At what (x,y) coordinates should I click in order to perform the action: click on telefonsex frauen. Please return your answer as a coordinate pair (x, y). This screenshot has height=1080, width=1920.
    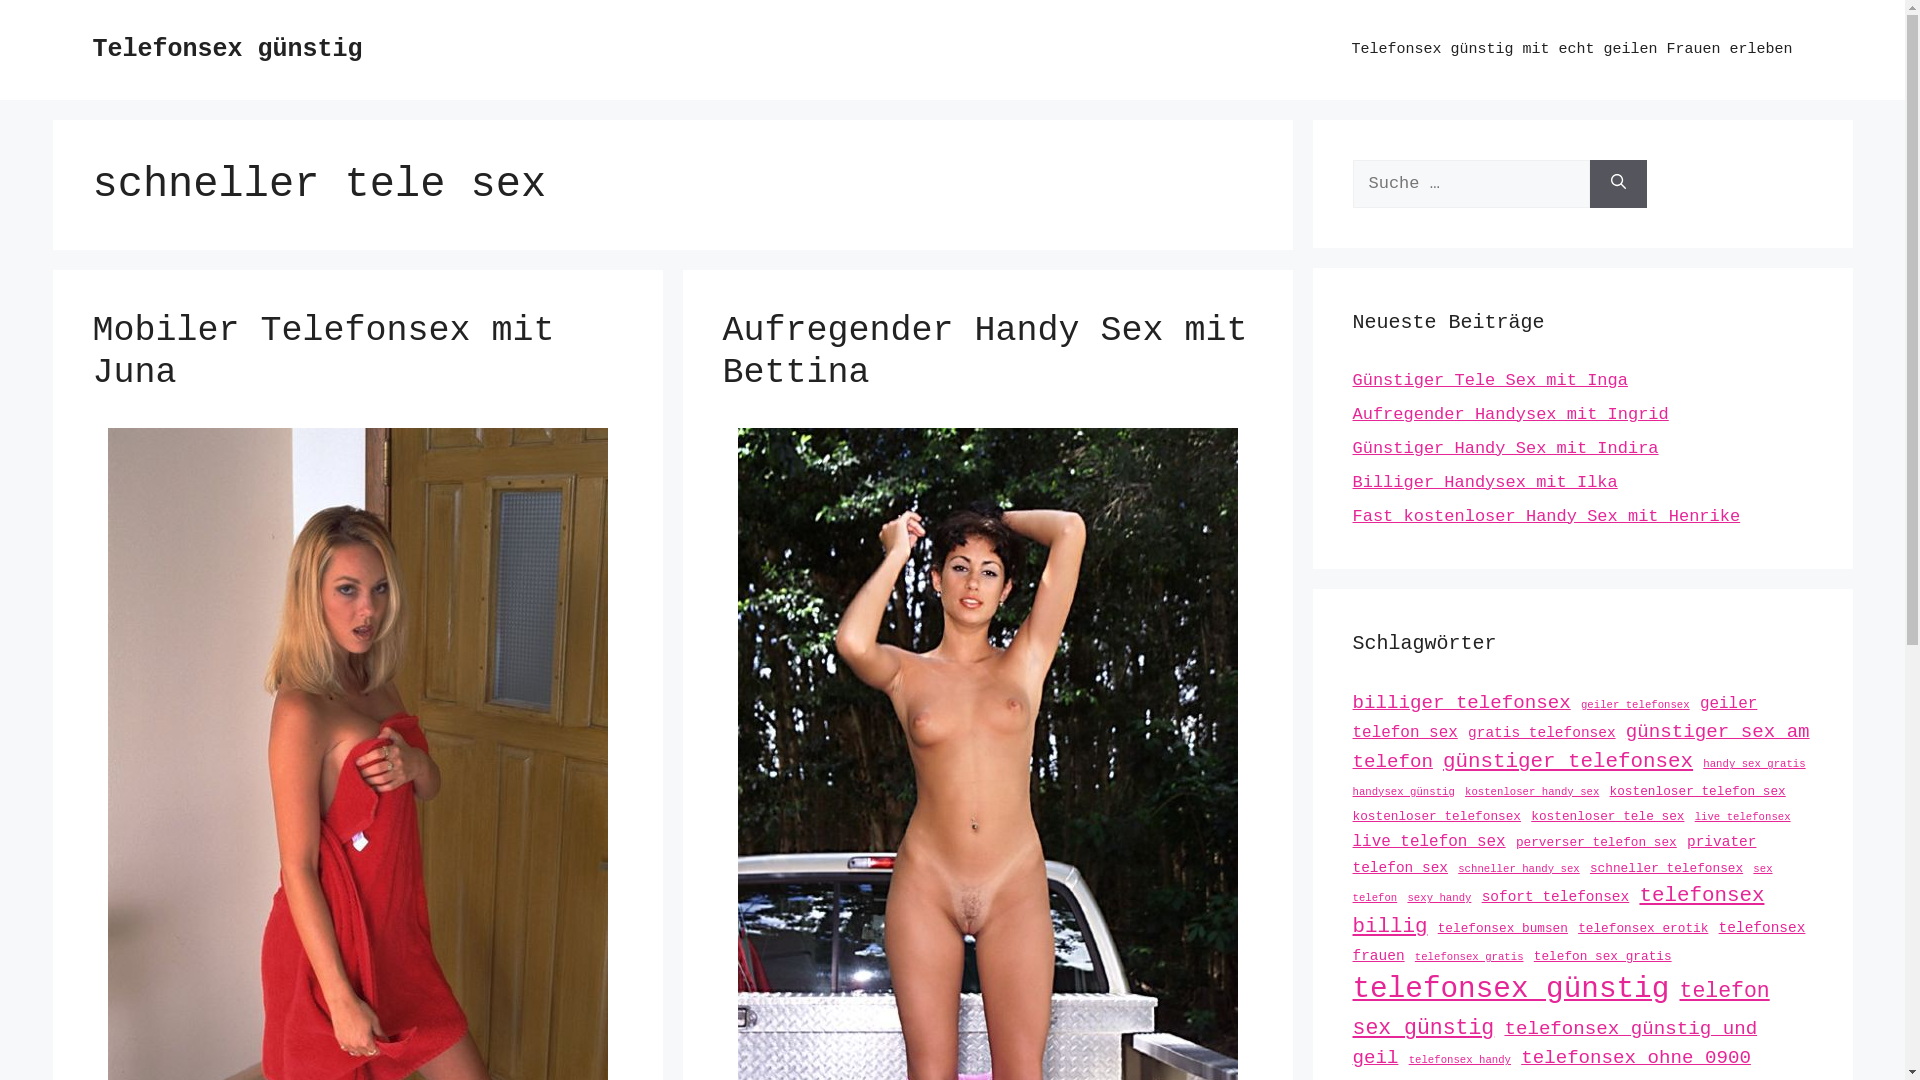
    Looking at the image, I should click on (1578, 942).